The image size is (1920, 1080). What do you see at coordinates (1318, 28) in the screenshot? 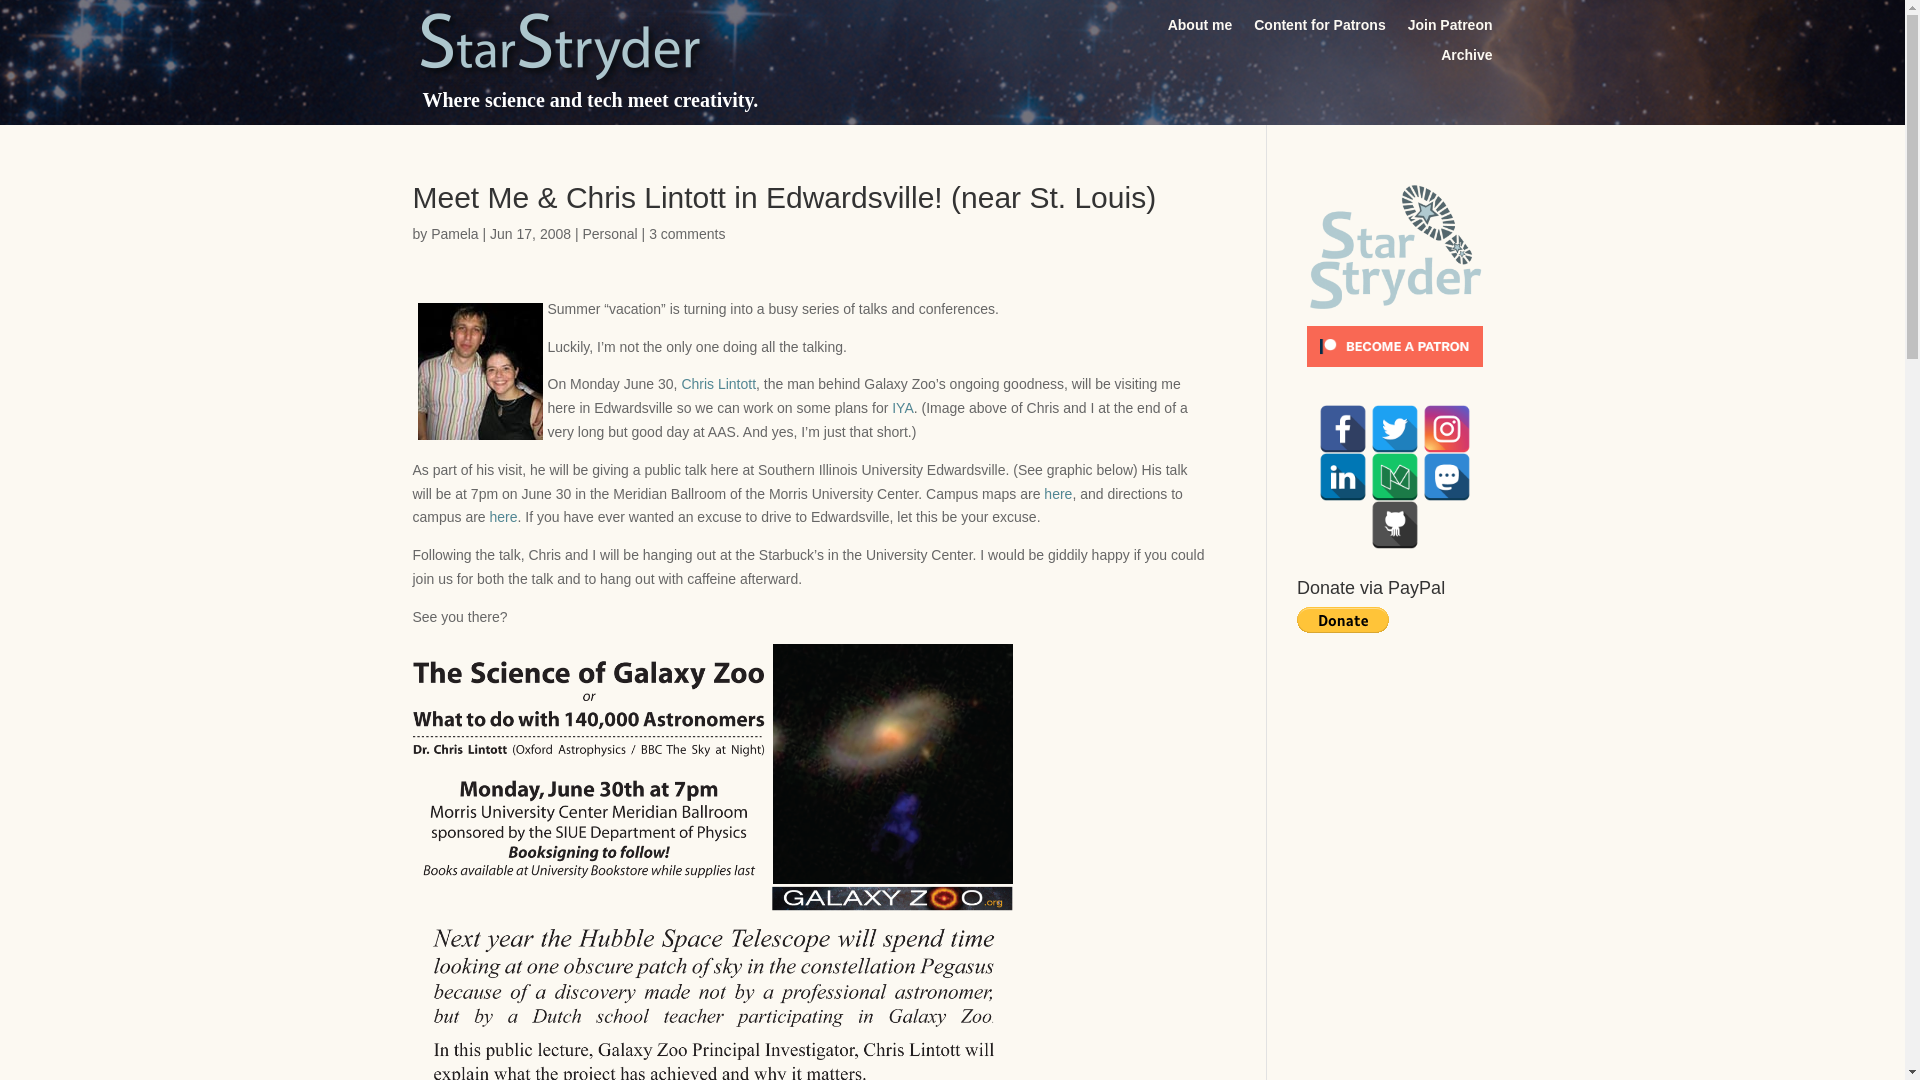
I see `Content for Patrons` at bounding box center [1318, 28].